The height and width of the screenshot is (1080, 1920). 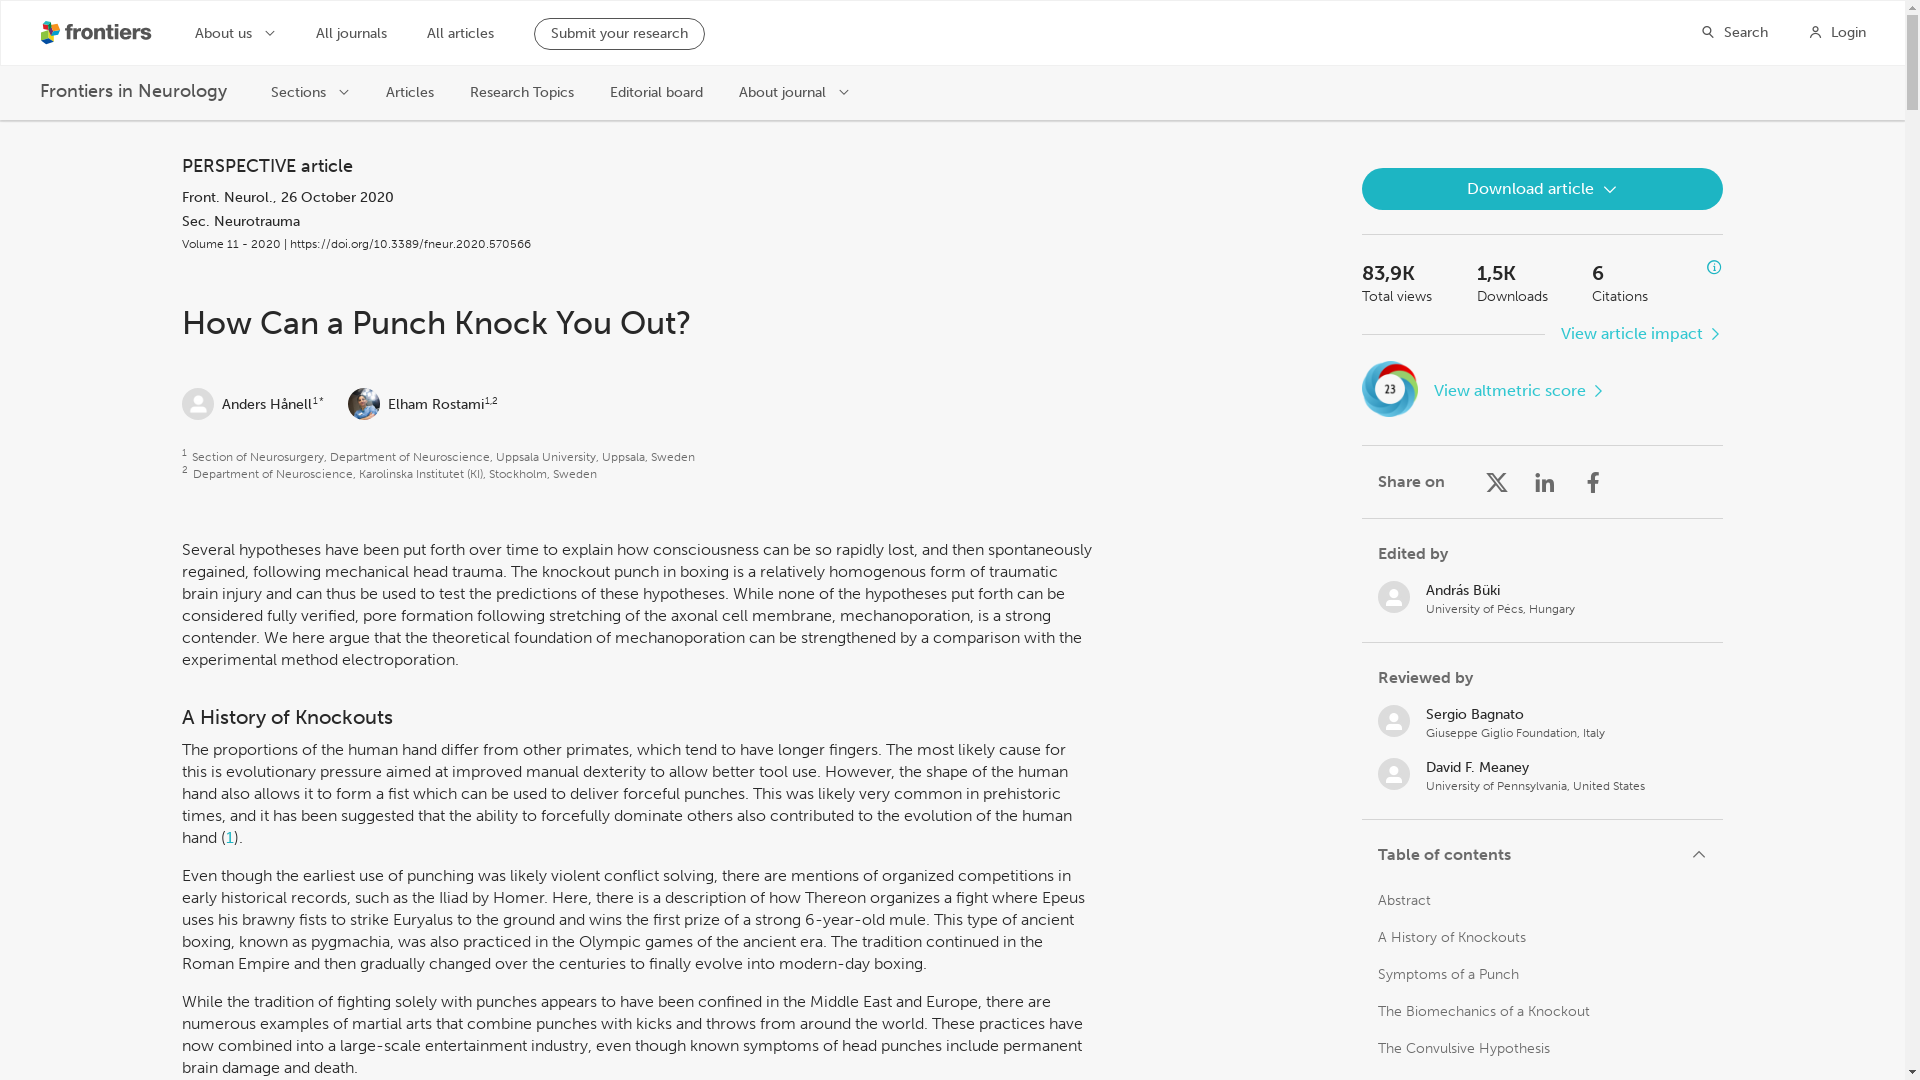 I want to click on Share on X, so click(x=1496, y=481).